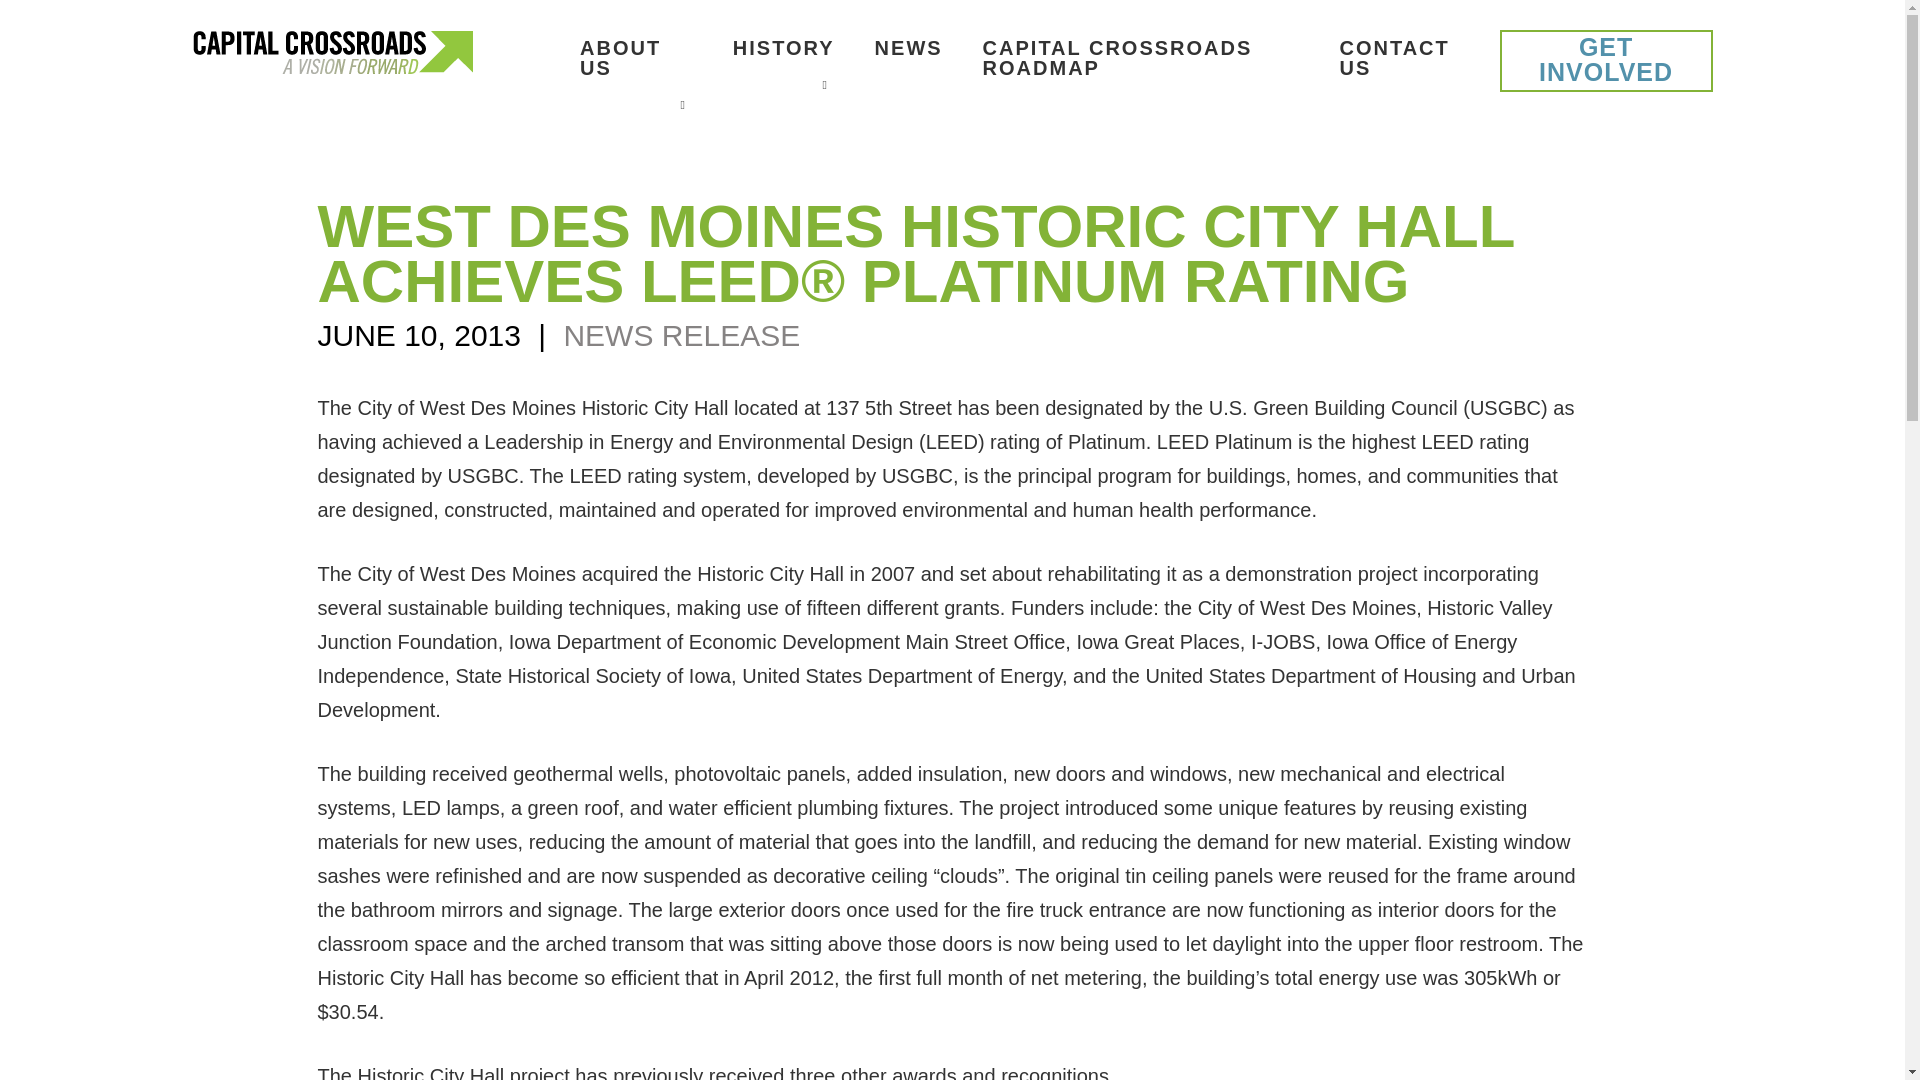  What do you see at coordinates (681, 335) in the screenshot?
I see `NEWS RELEASE` at bounding box center [681, 335].